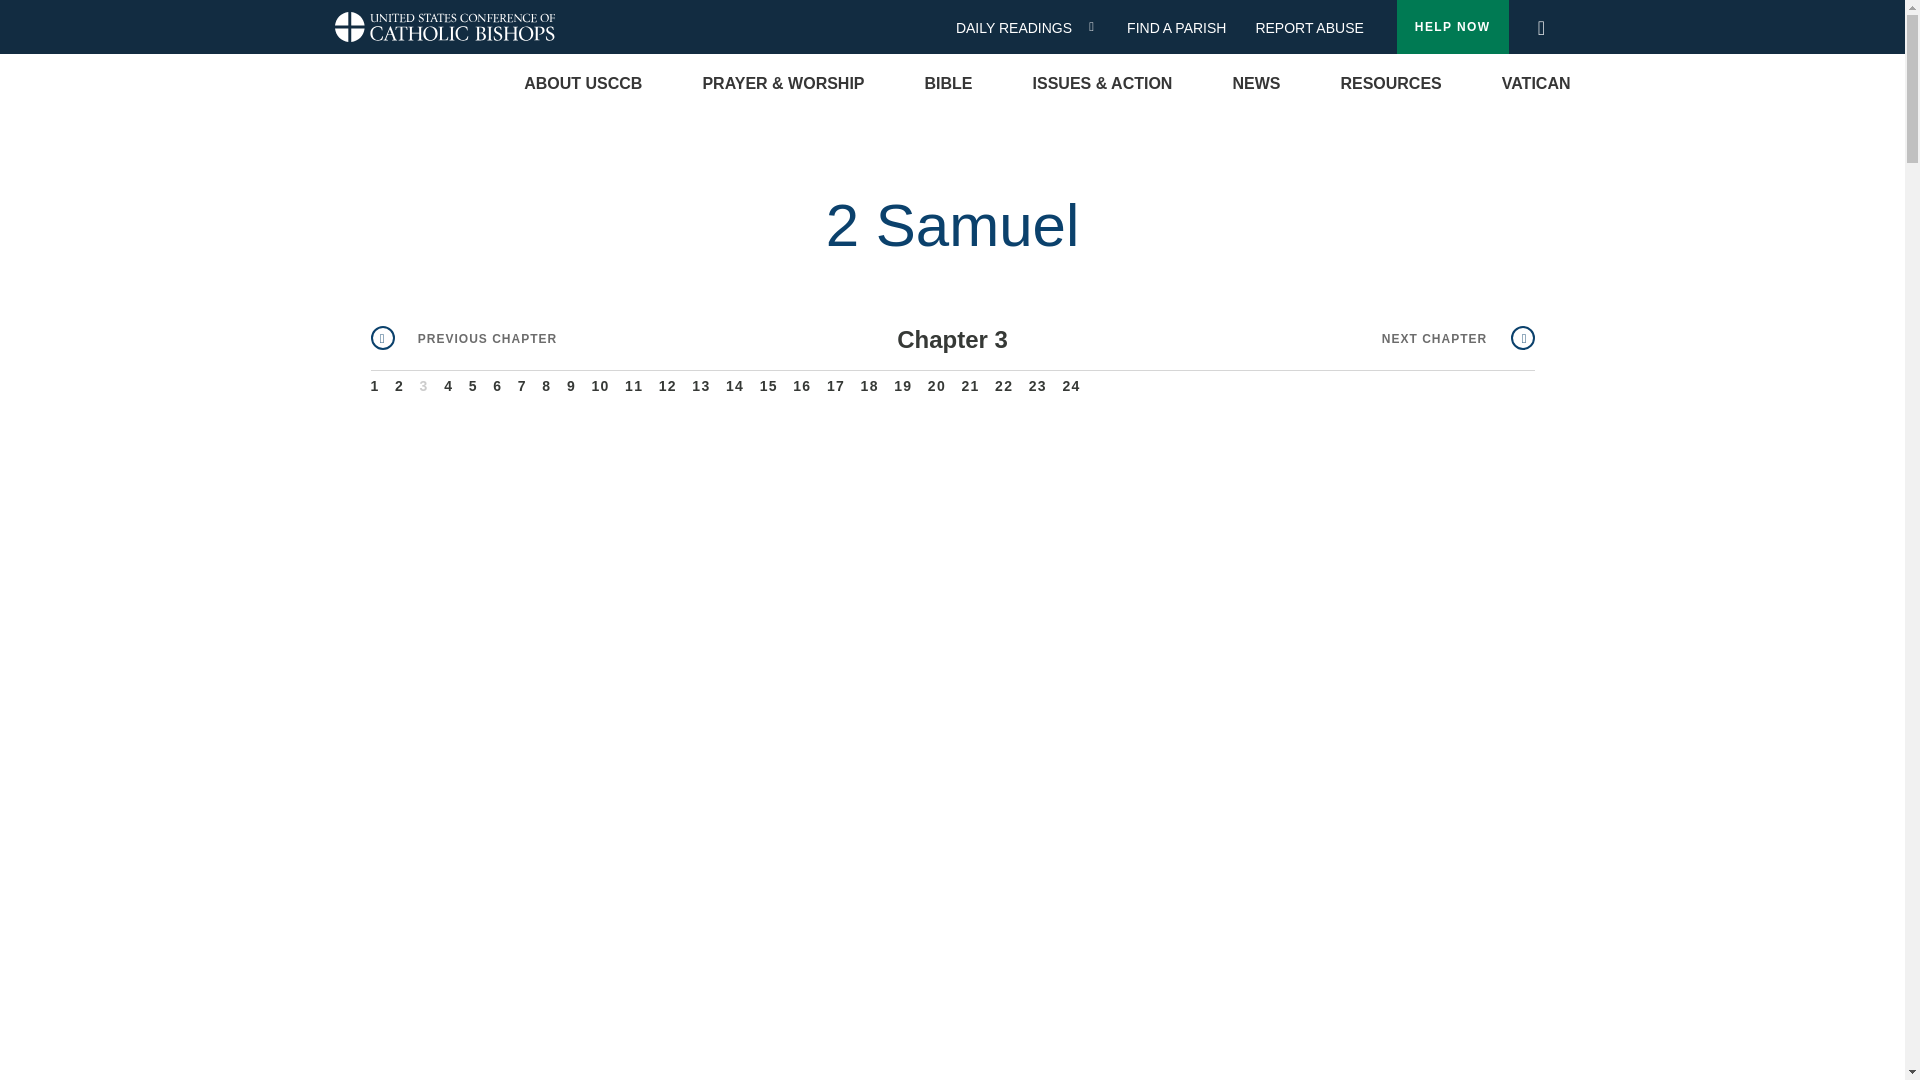 The height and width of the screenshot is (1080, 1920). I want to click on Go, so click(1547, 28).